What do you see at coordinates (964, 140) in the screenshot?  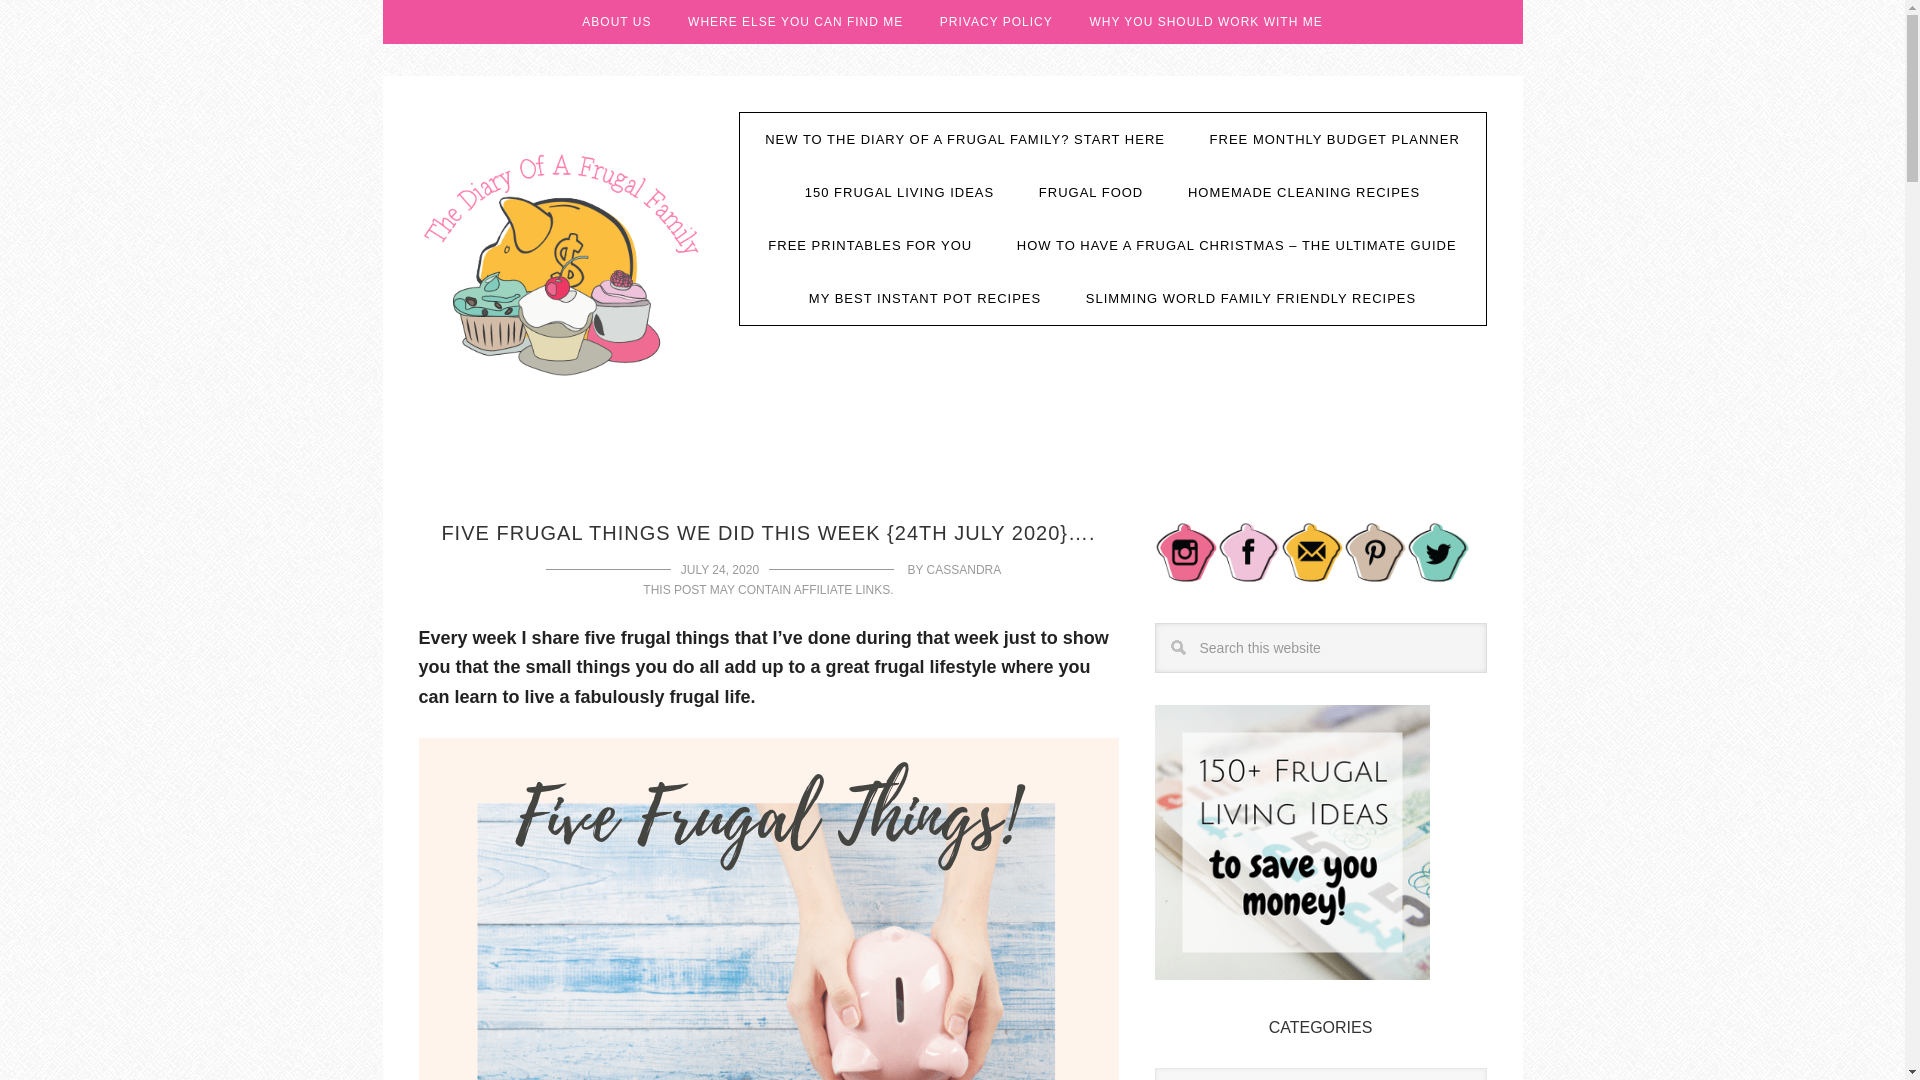 I see `NEW TO THE DIARY OF A FRUGAL FAMILY? START HERE` at bounding box center [964, 140].